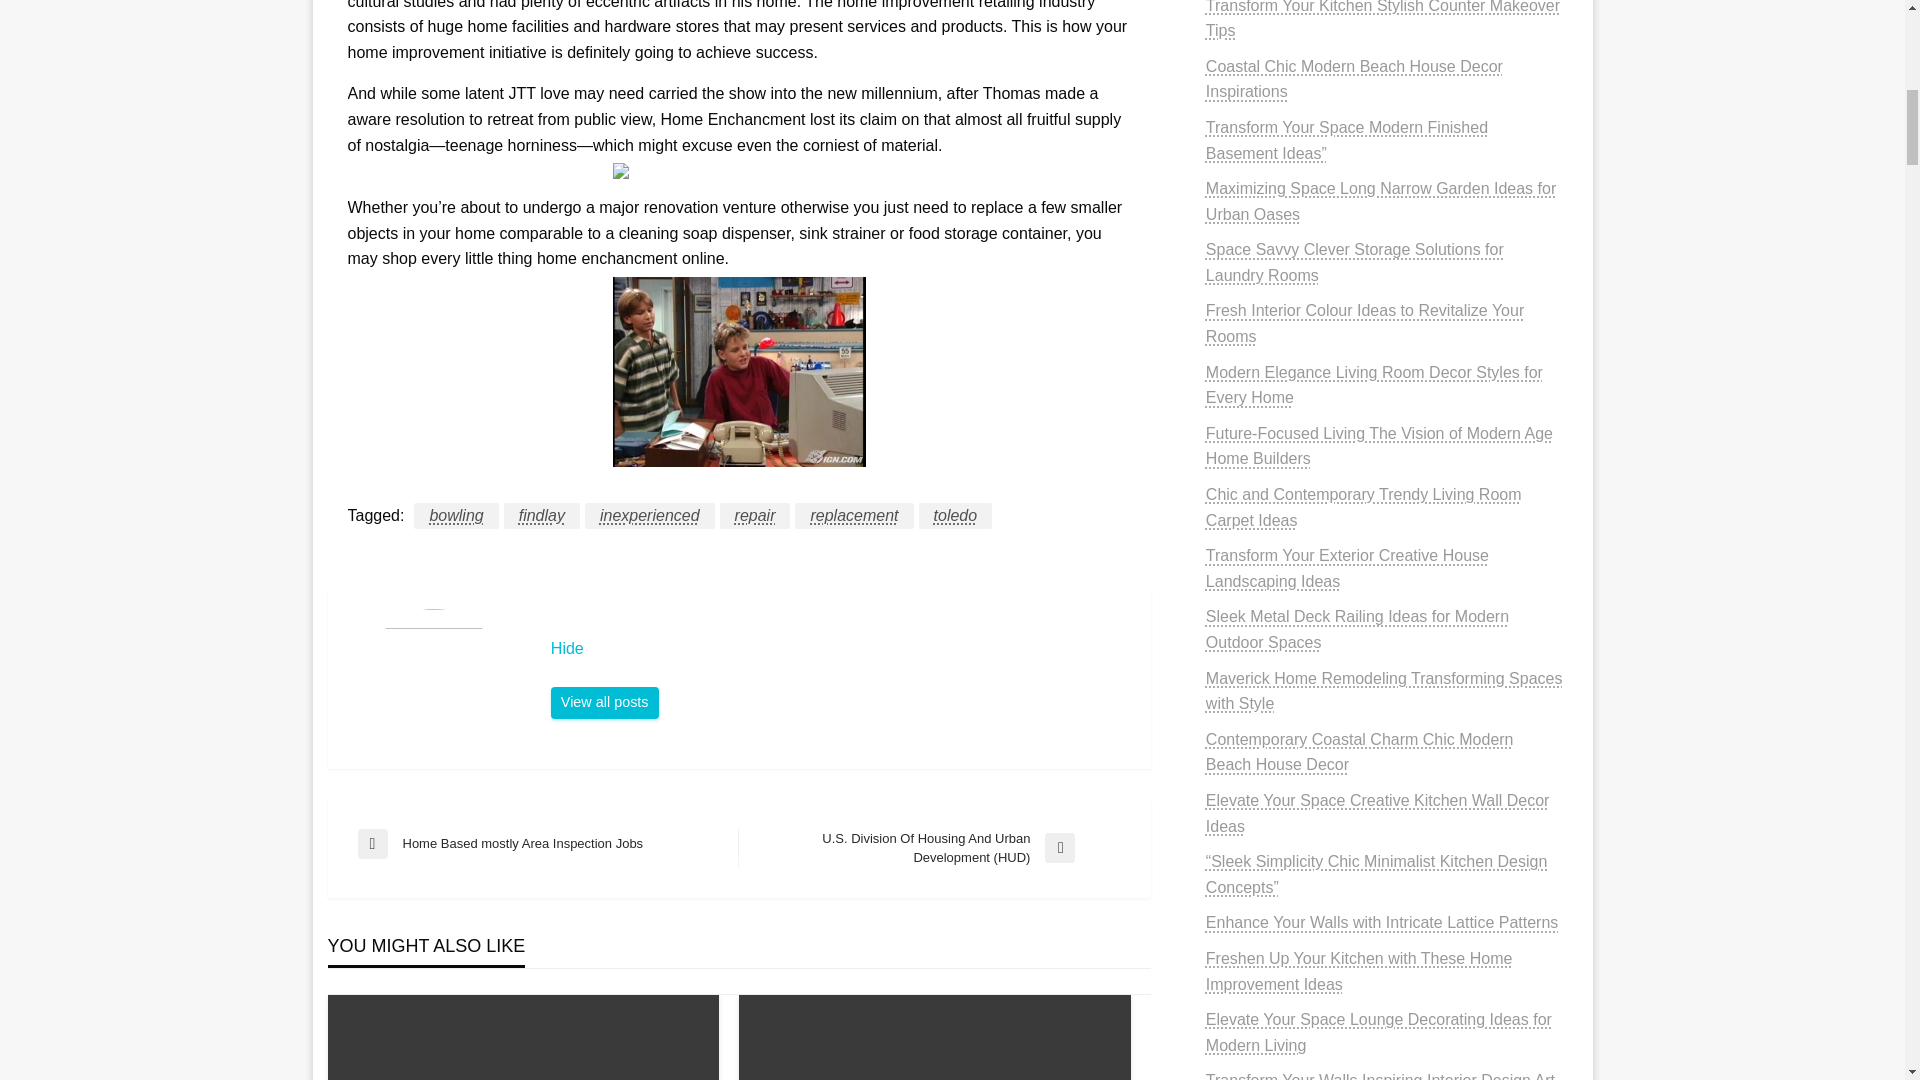 The height and width of the screenshot is (1080, 1920). What do you see at coordinates (650, 516) in the screenshot?
I see `inexperienced` at bounding box center [650, 516].